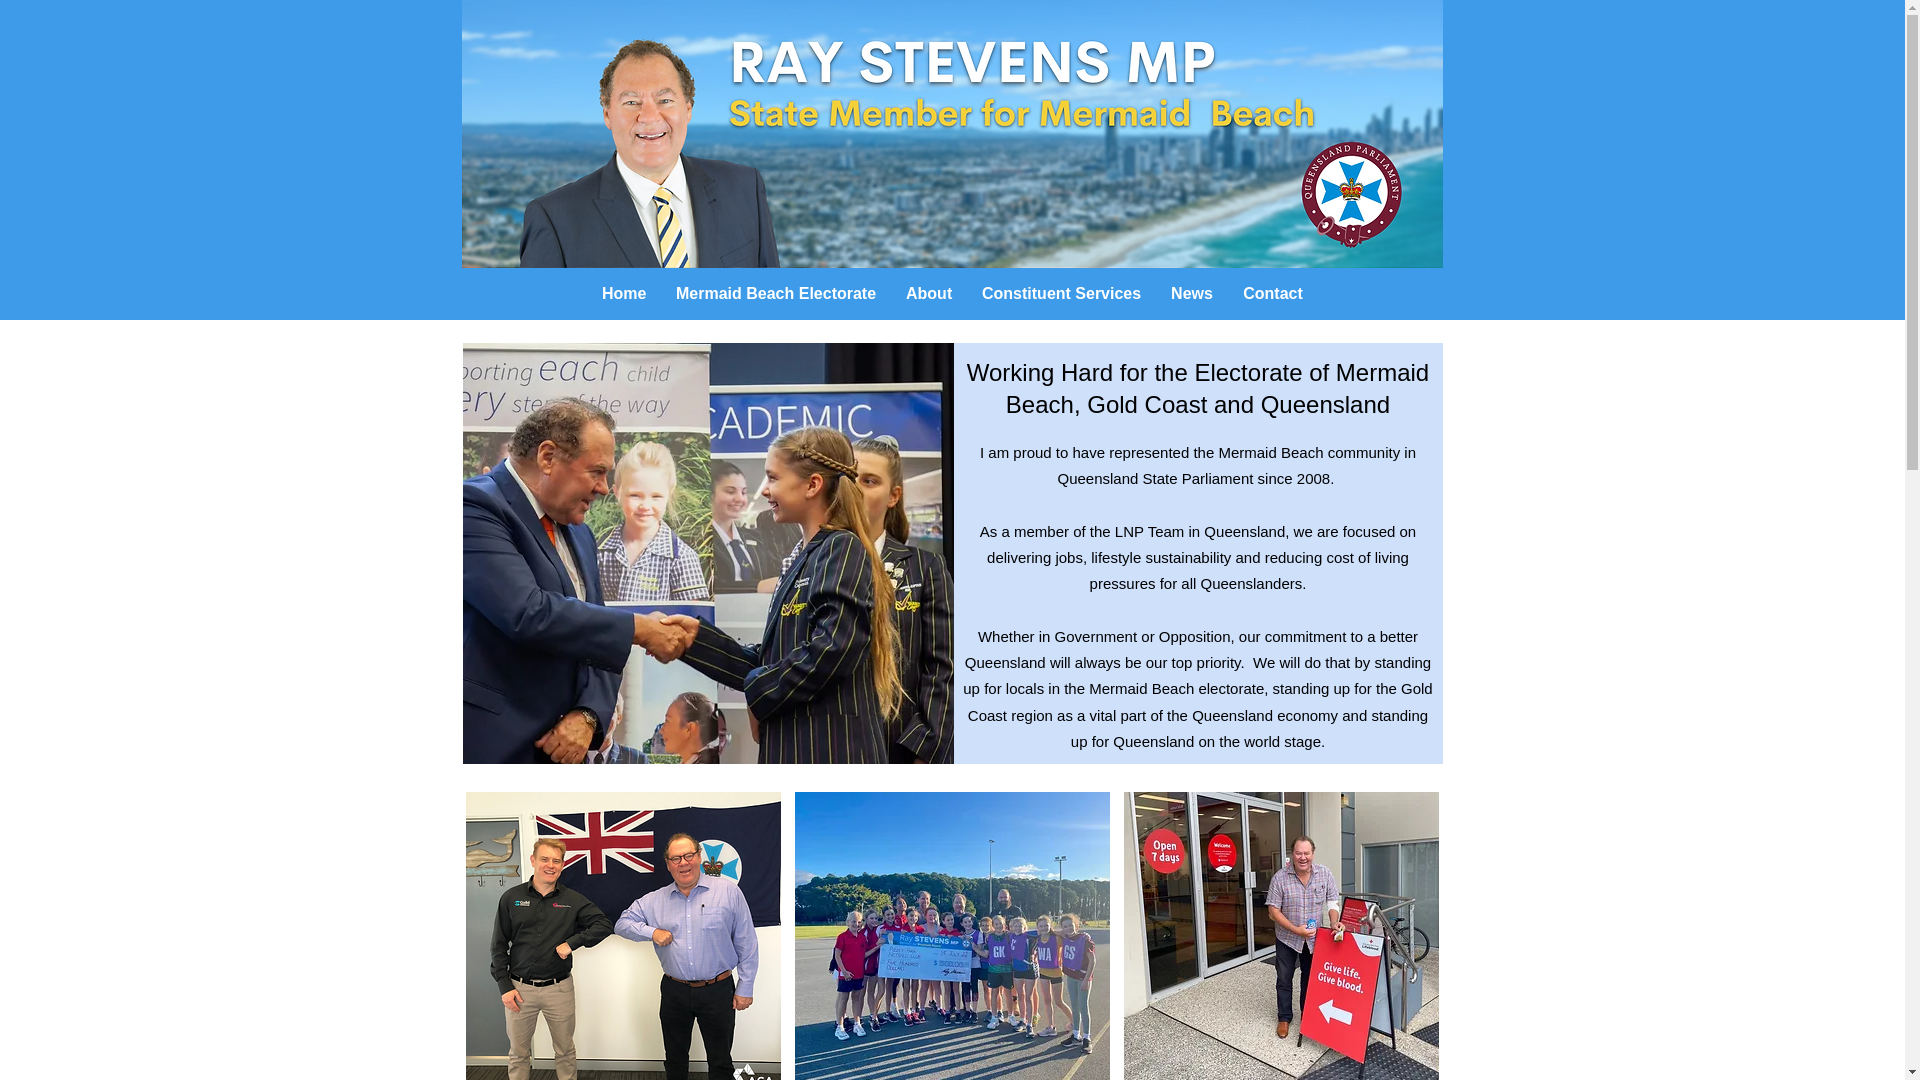 The width and height of the screenshot is (1920, 1080). What do you see at coordinates (776, 294) in the screenshot?
I see `Mermaid Beach Electorate` at bounding box center [776, 294].